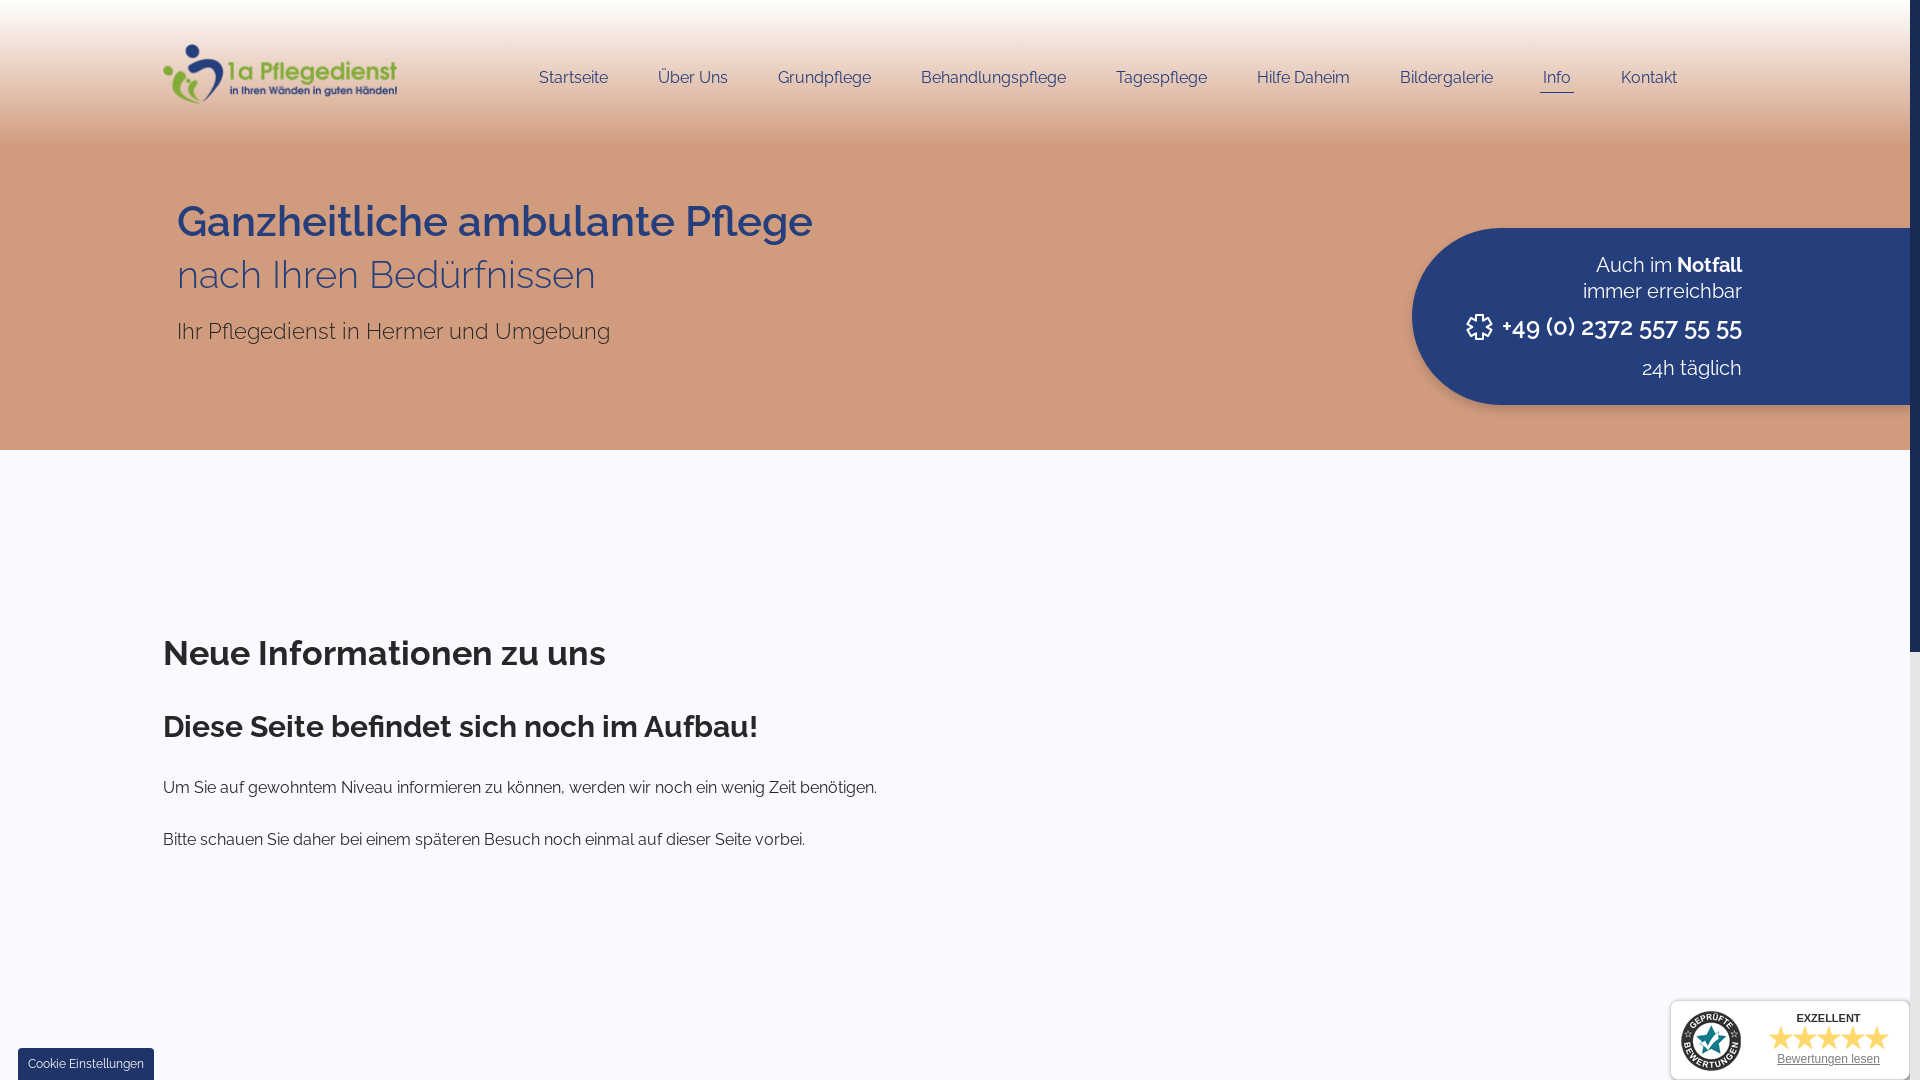 Image resolution: width=1920 pixels, height=1080 pixels. Describe the element at coordinates (574, 78) in the screenshot. I see `Startseite` at that location.